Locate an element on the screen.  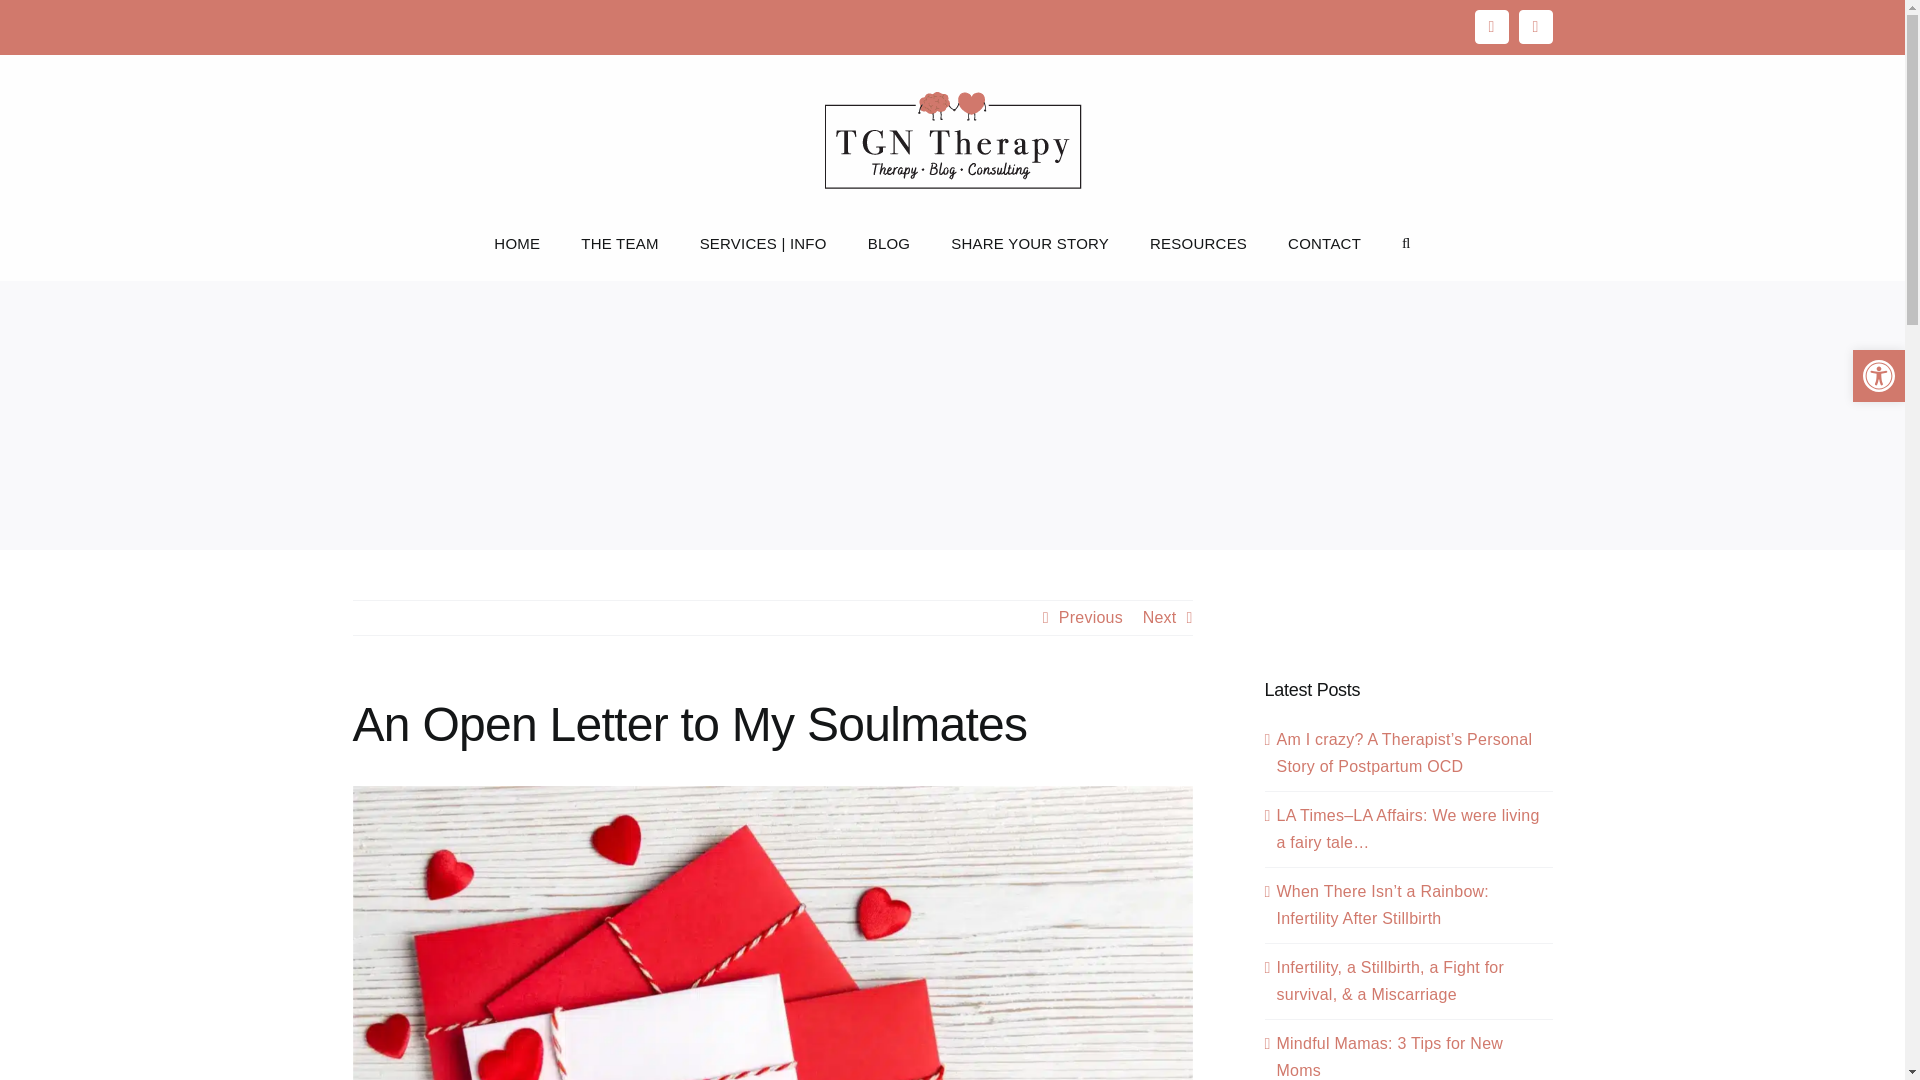
RESOURCES is located at coordinates (1198, 243).